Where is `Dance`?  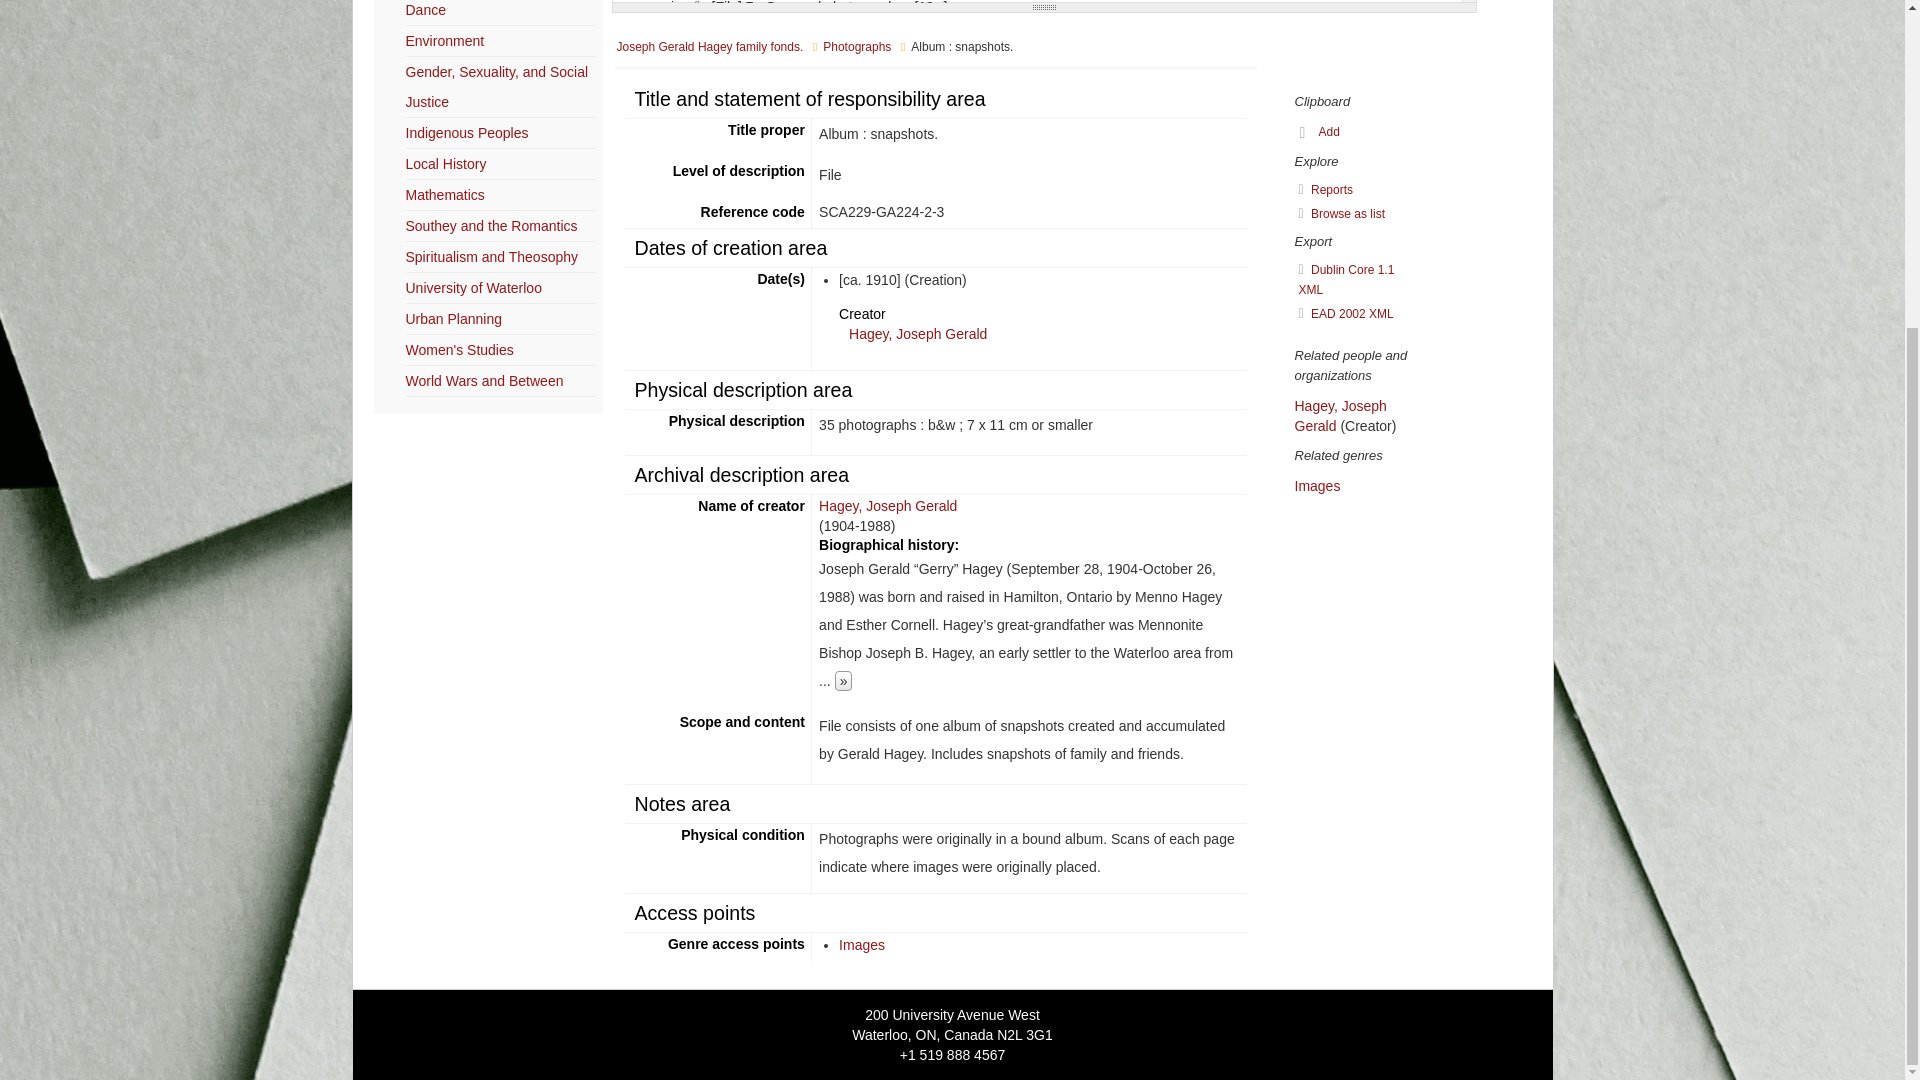 Dance is located at coordinates (425, 10).